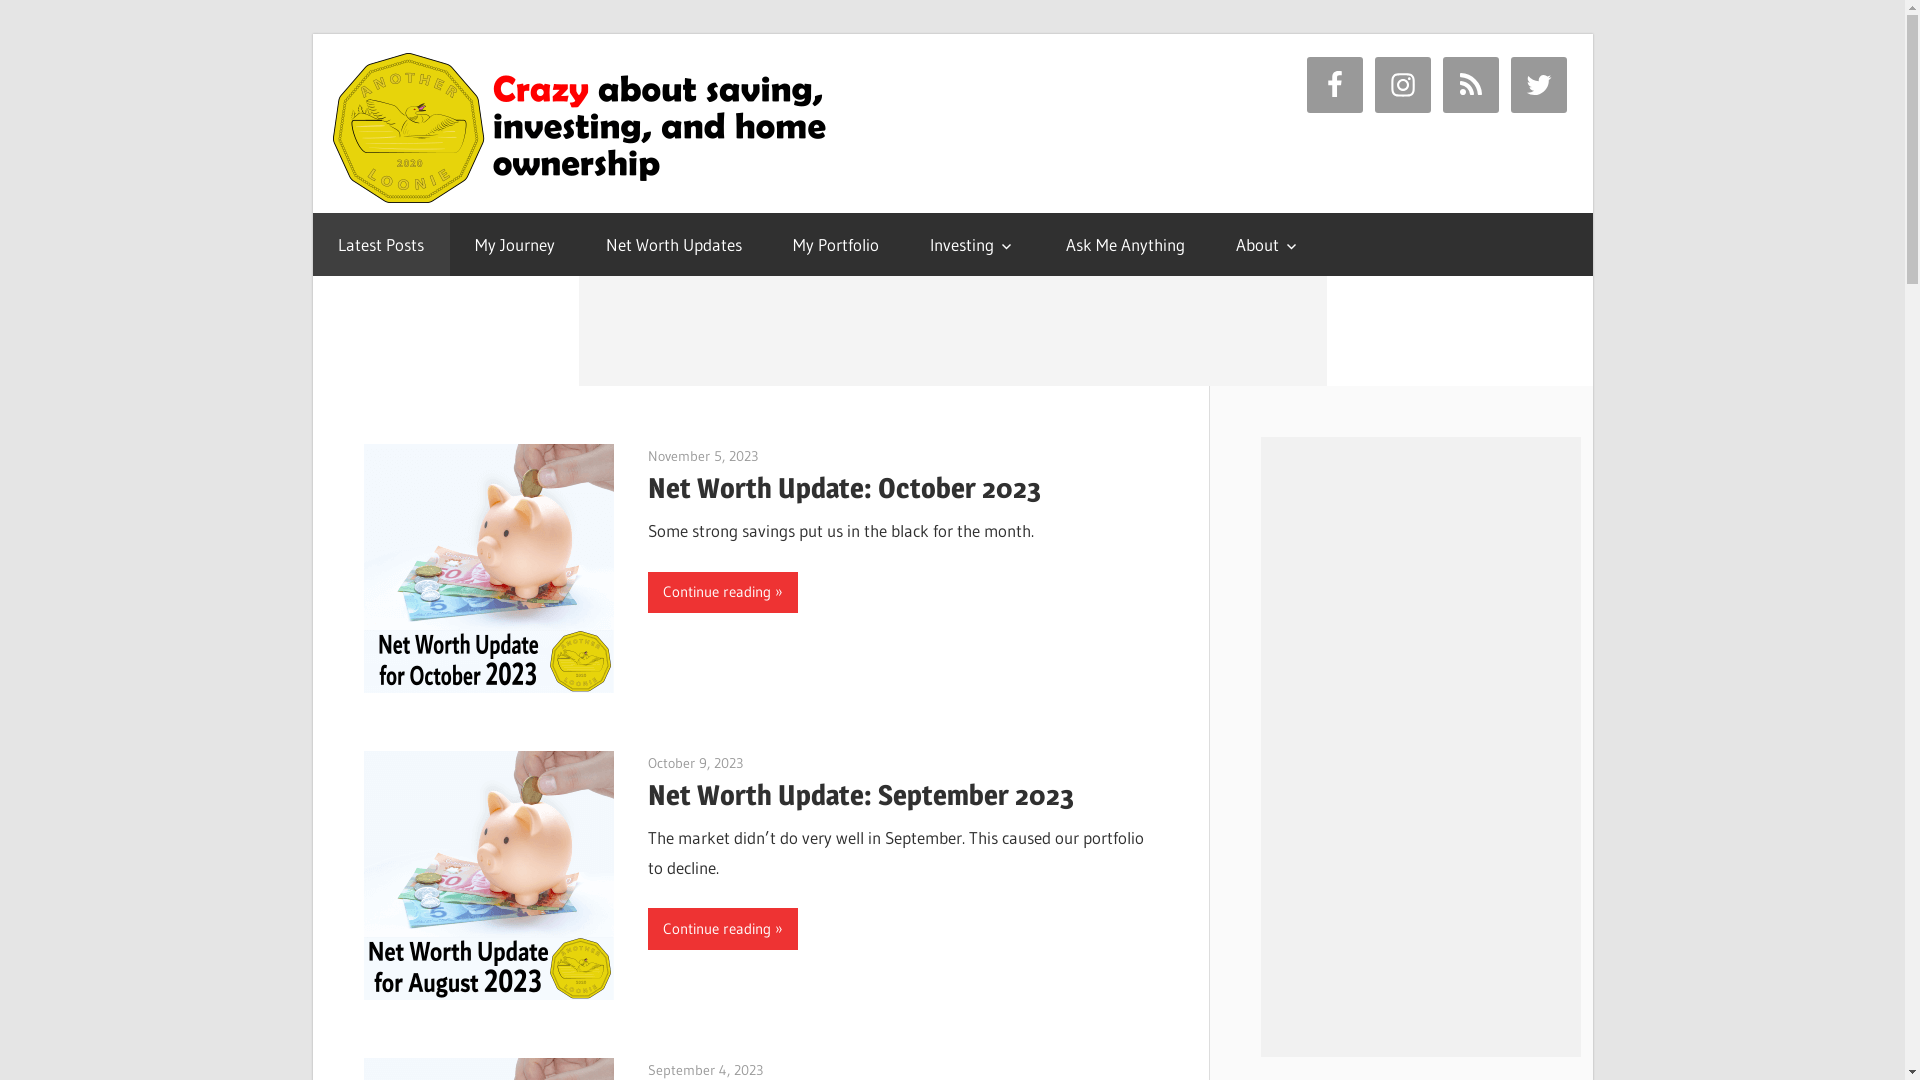 Image resolution: width=1920 pixels, height=1080 pixels. What do you see at coordinates (802, 456) in the screenshot?
I see `AnotherLoonie` at bounding box center [802, 456].